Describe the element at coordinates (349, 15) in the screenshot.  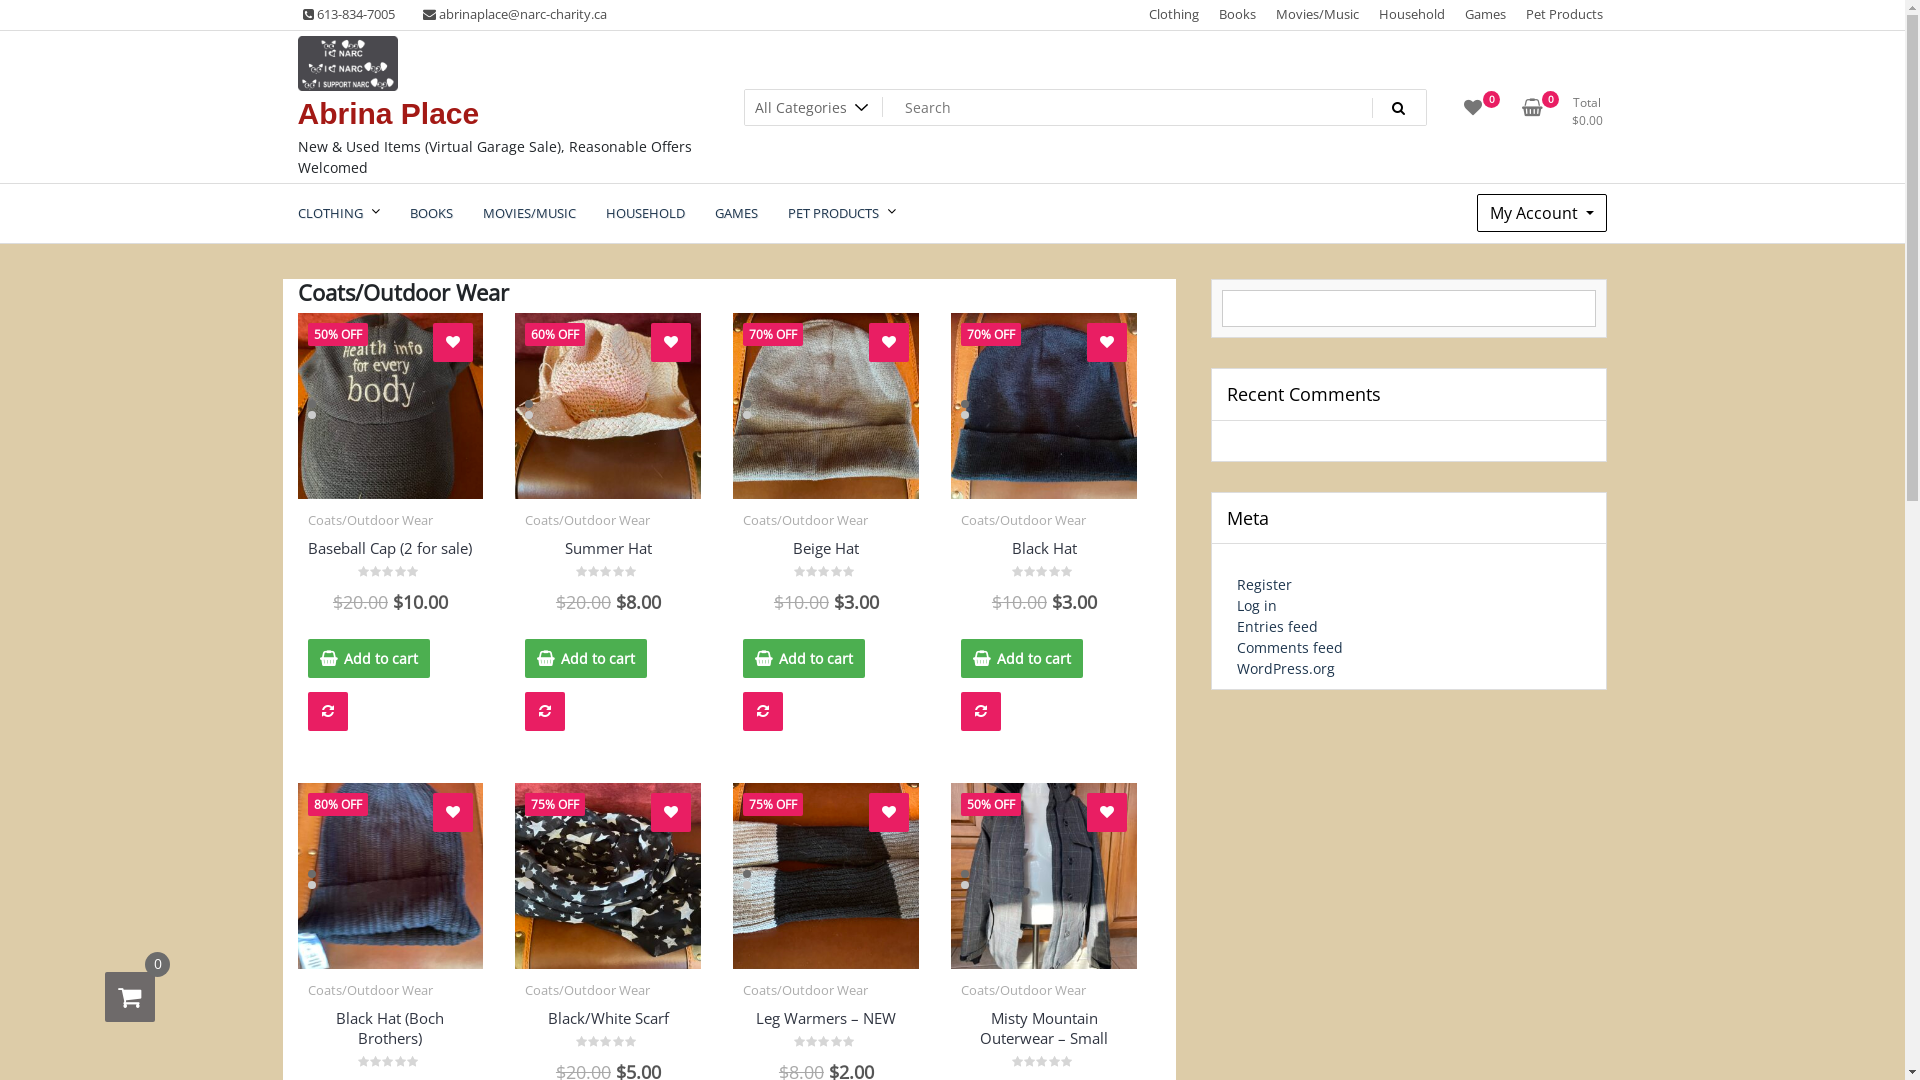
I see `613-834-7005` at that location.